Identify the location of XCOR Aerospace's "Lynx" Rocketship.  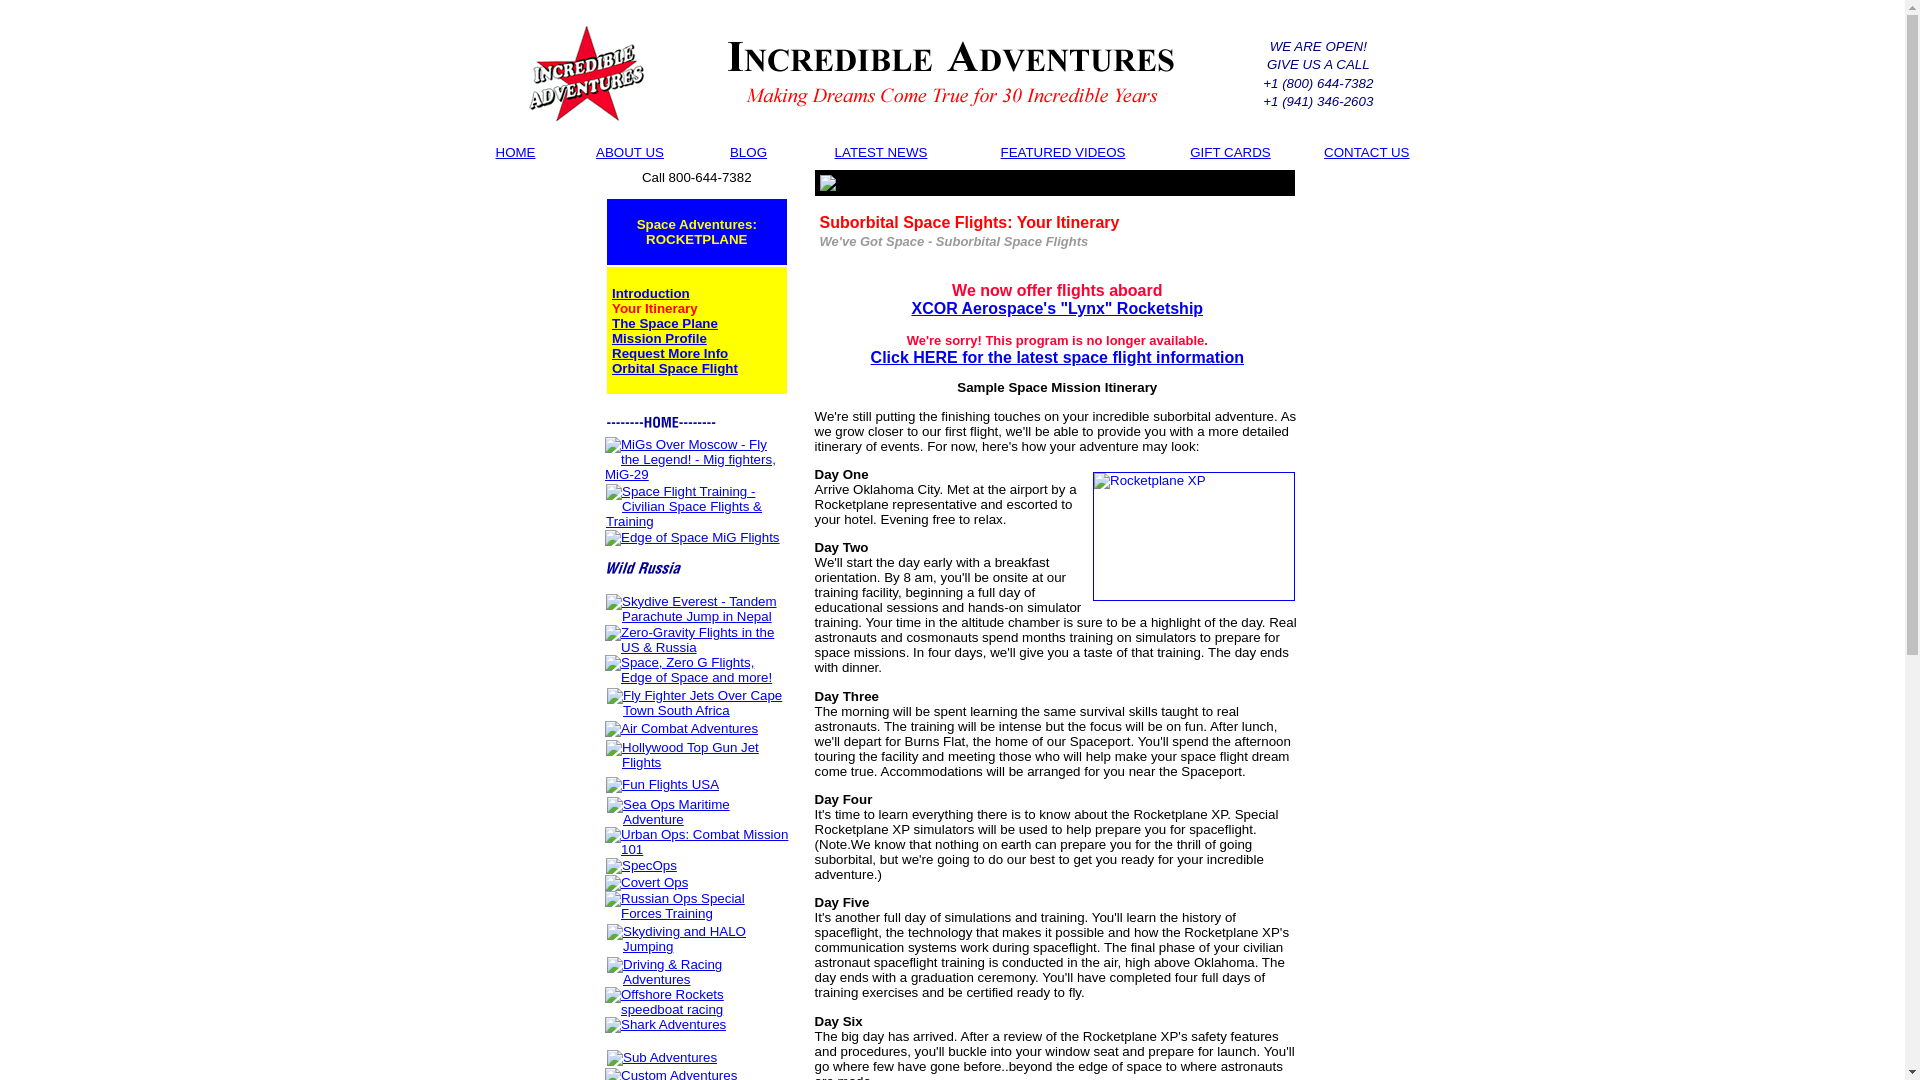
(1056, 308).